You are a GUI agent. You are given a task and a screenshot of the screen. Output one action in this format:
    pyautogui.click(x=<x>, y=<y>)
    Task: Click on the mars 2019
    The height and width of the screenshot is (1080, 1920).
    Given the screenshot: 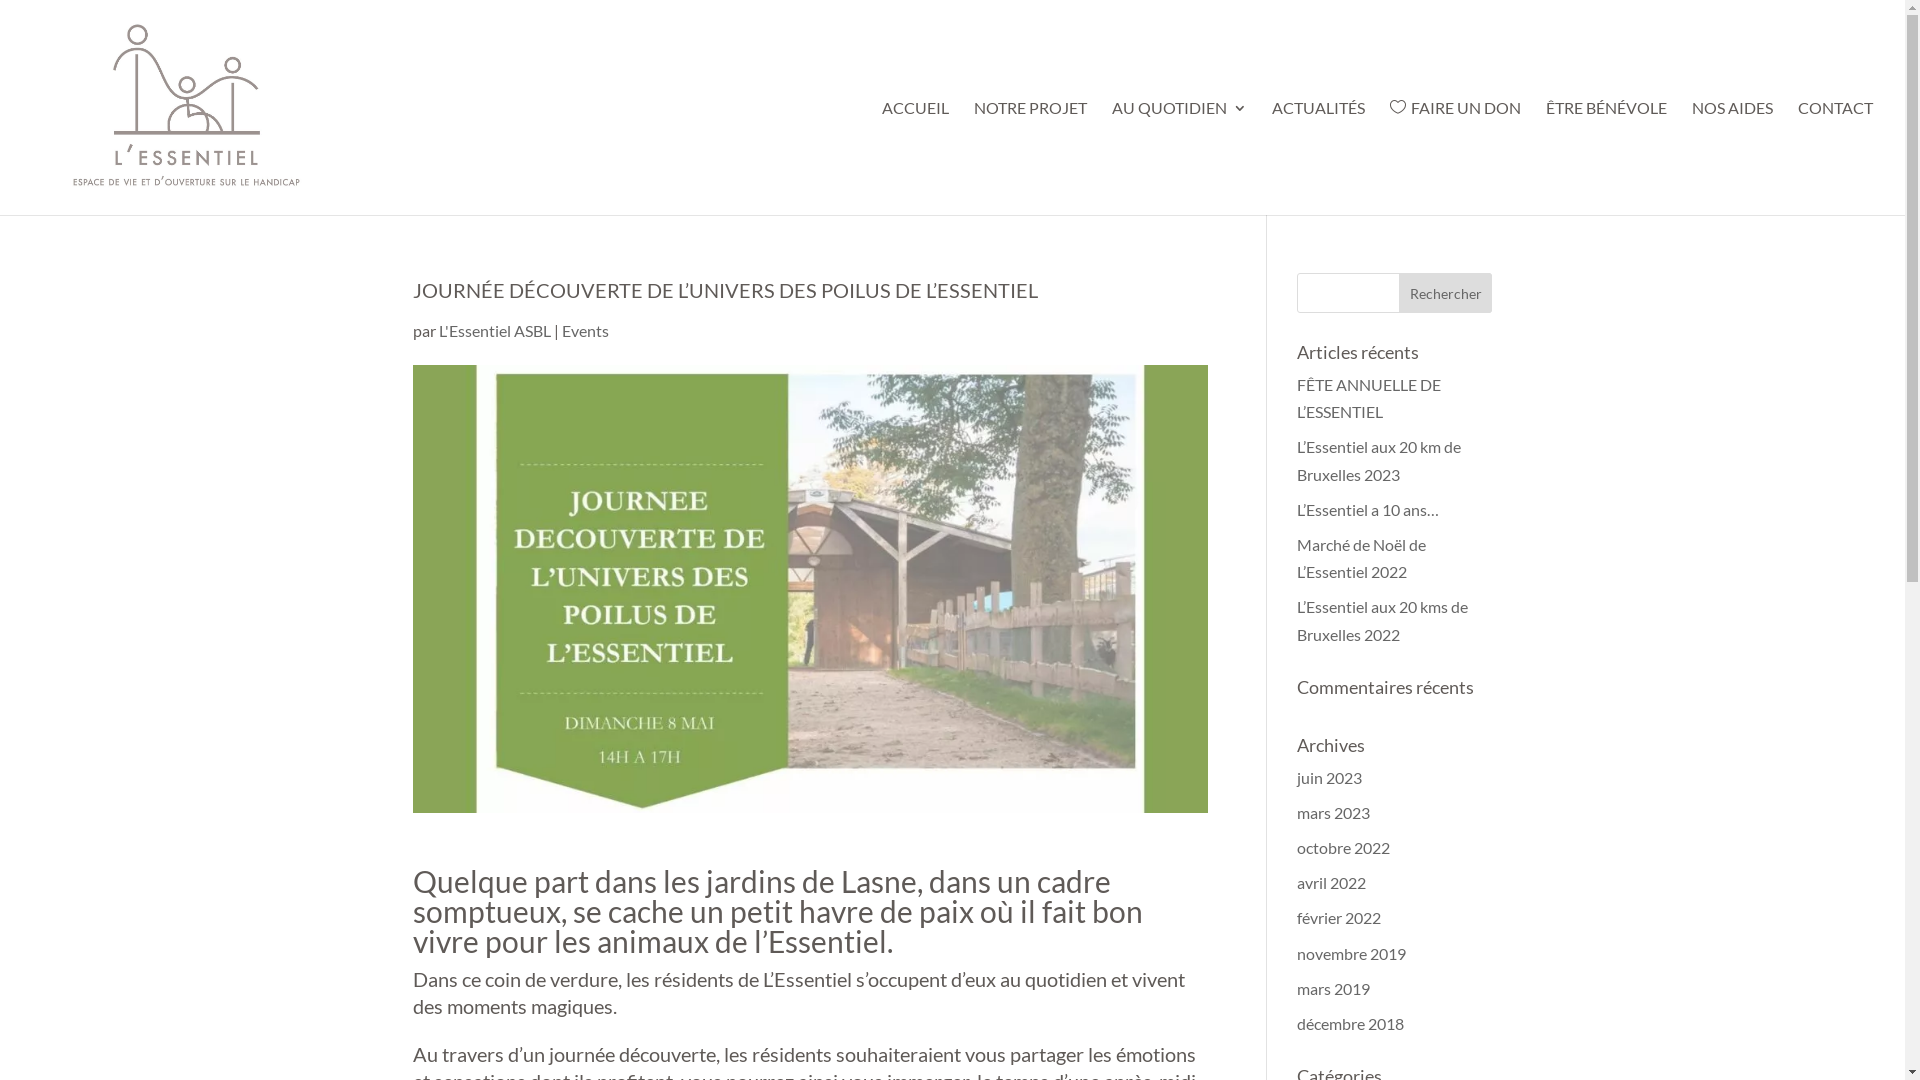 What is the action you would take?
    pyautogui.click(x=1334, y=988)
    